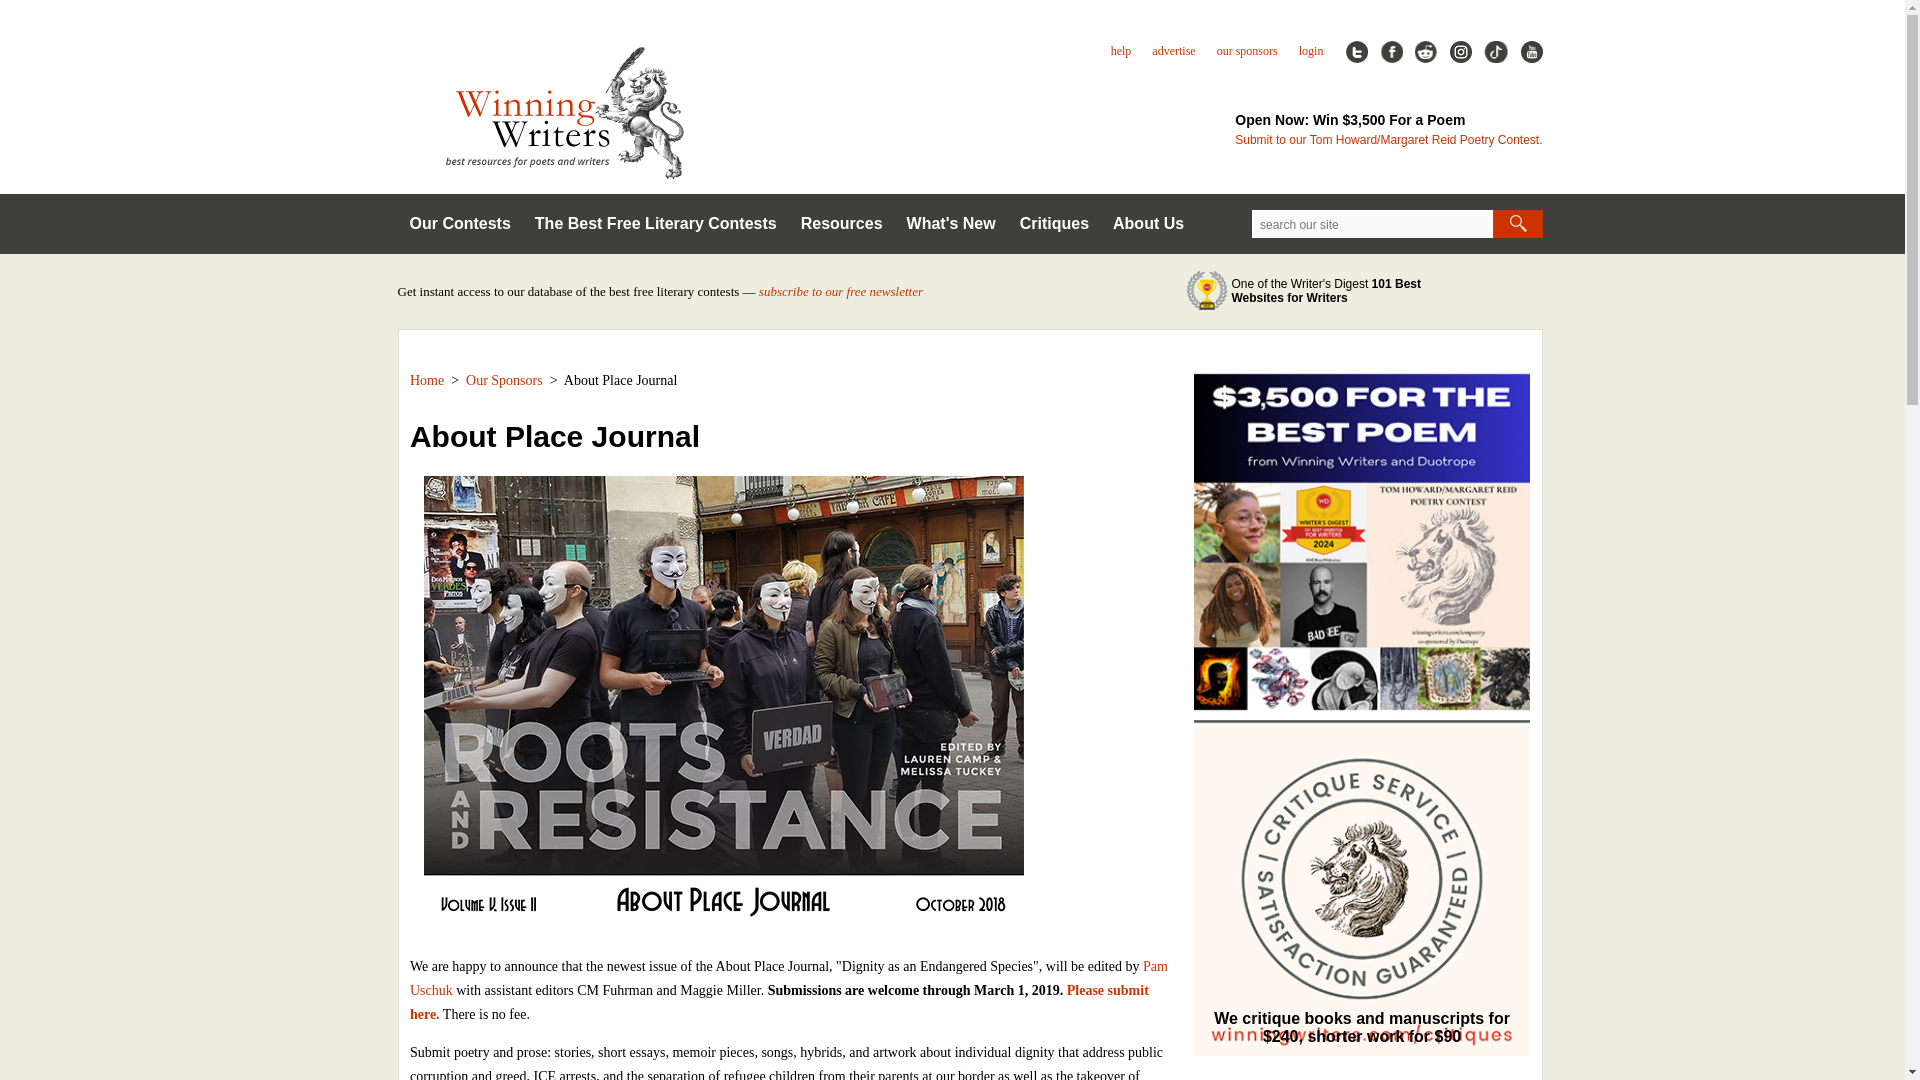 This screenshot has width=1920, height=1080. Describe the element at coordinates (1460, 52) in the screenshot. I see `instagram` at that location.